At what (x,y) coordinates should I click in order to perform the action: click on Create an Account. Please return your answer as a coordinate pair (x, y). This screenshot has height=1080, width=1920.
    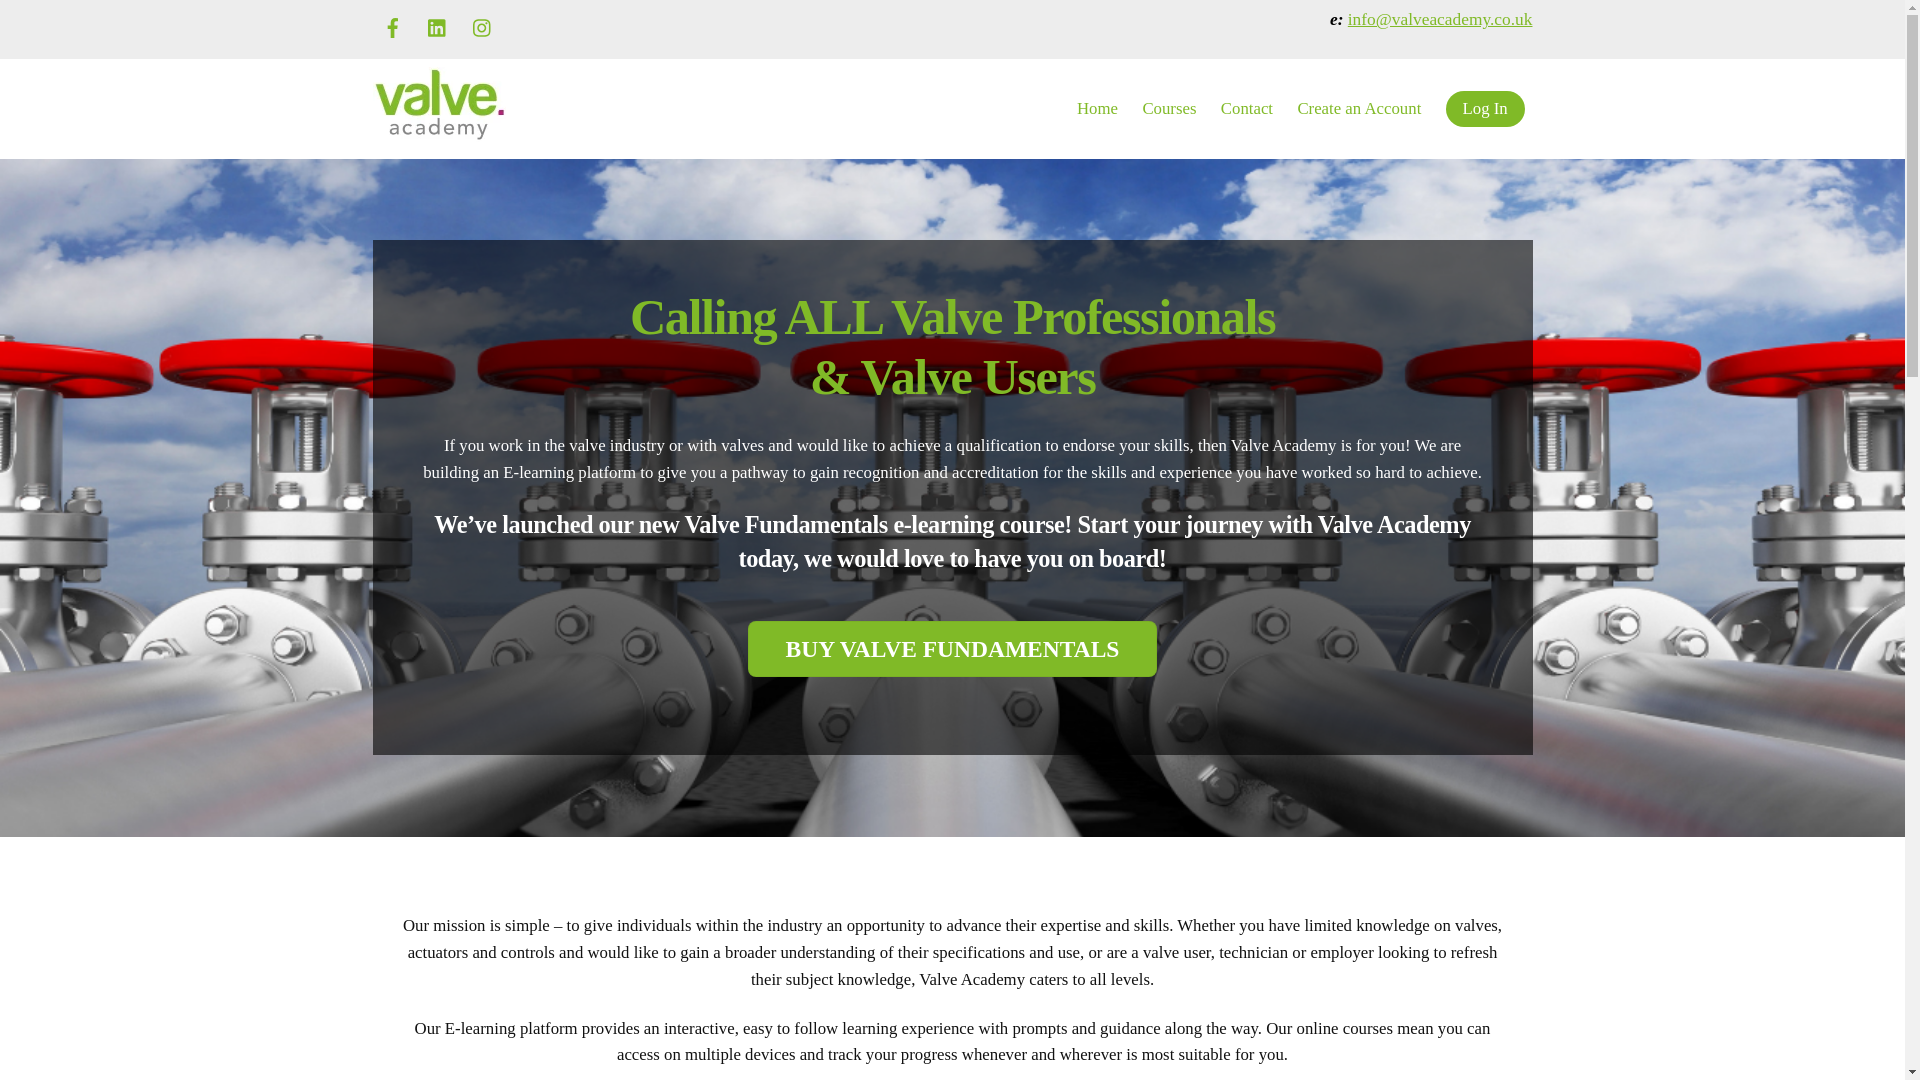
    Looking at the image, I should click on (1358, 108).